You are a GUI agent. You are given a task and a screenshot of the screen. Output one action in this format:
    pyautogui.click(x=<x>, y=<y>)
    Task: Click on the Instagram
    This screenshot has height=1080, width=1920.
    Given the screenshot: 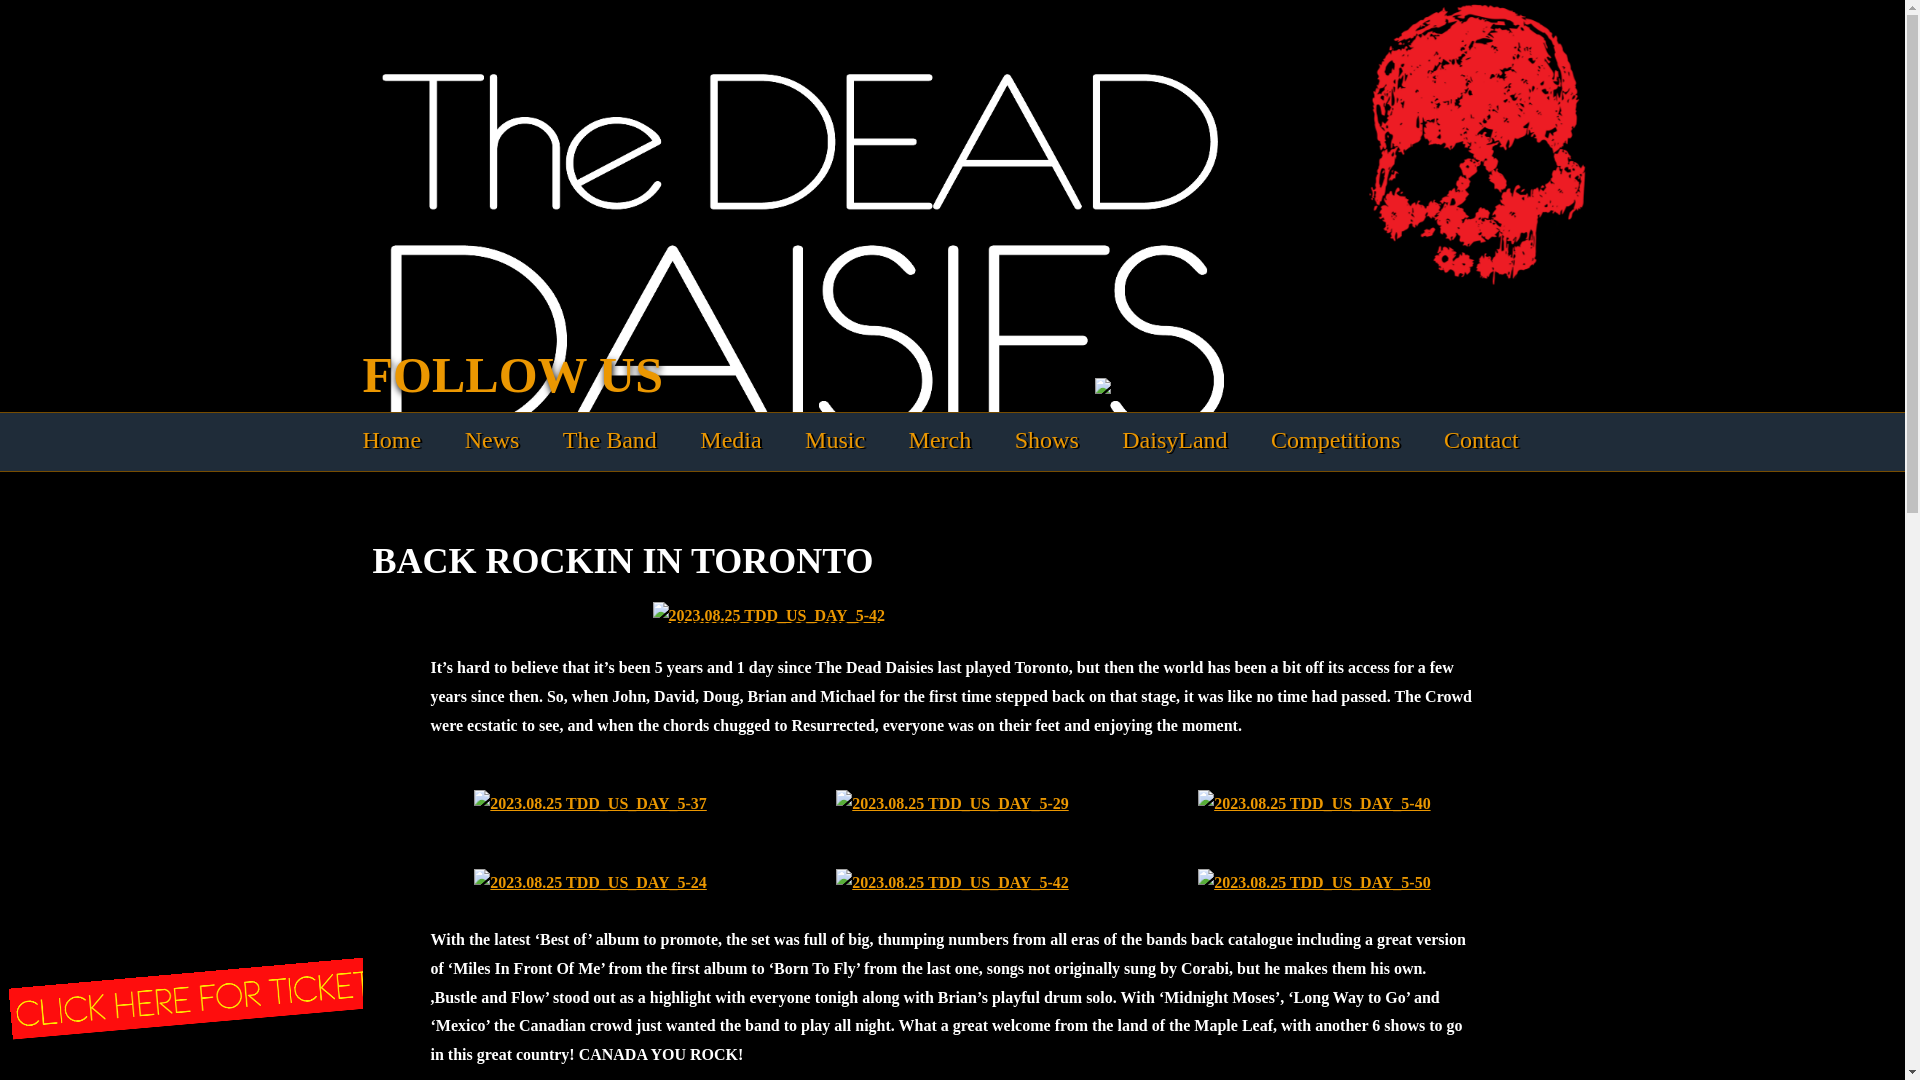 What is the action you would take?
    pyautogui.click(x=918, y=375)
    